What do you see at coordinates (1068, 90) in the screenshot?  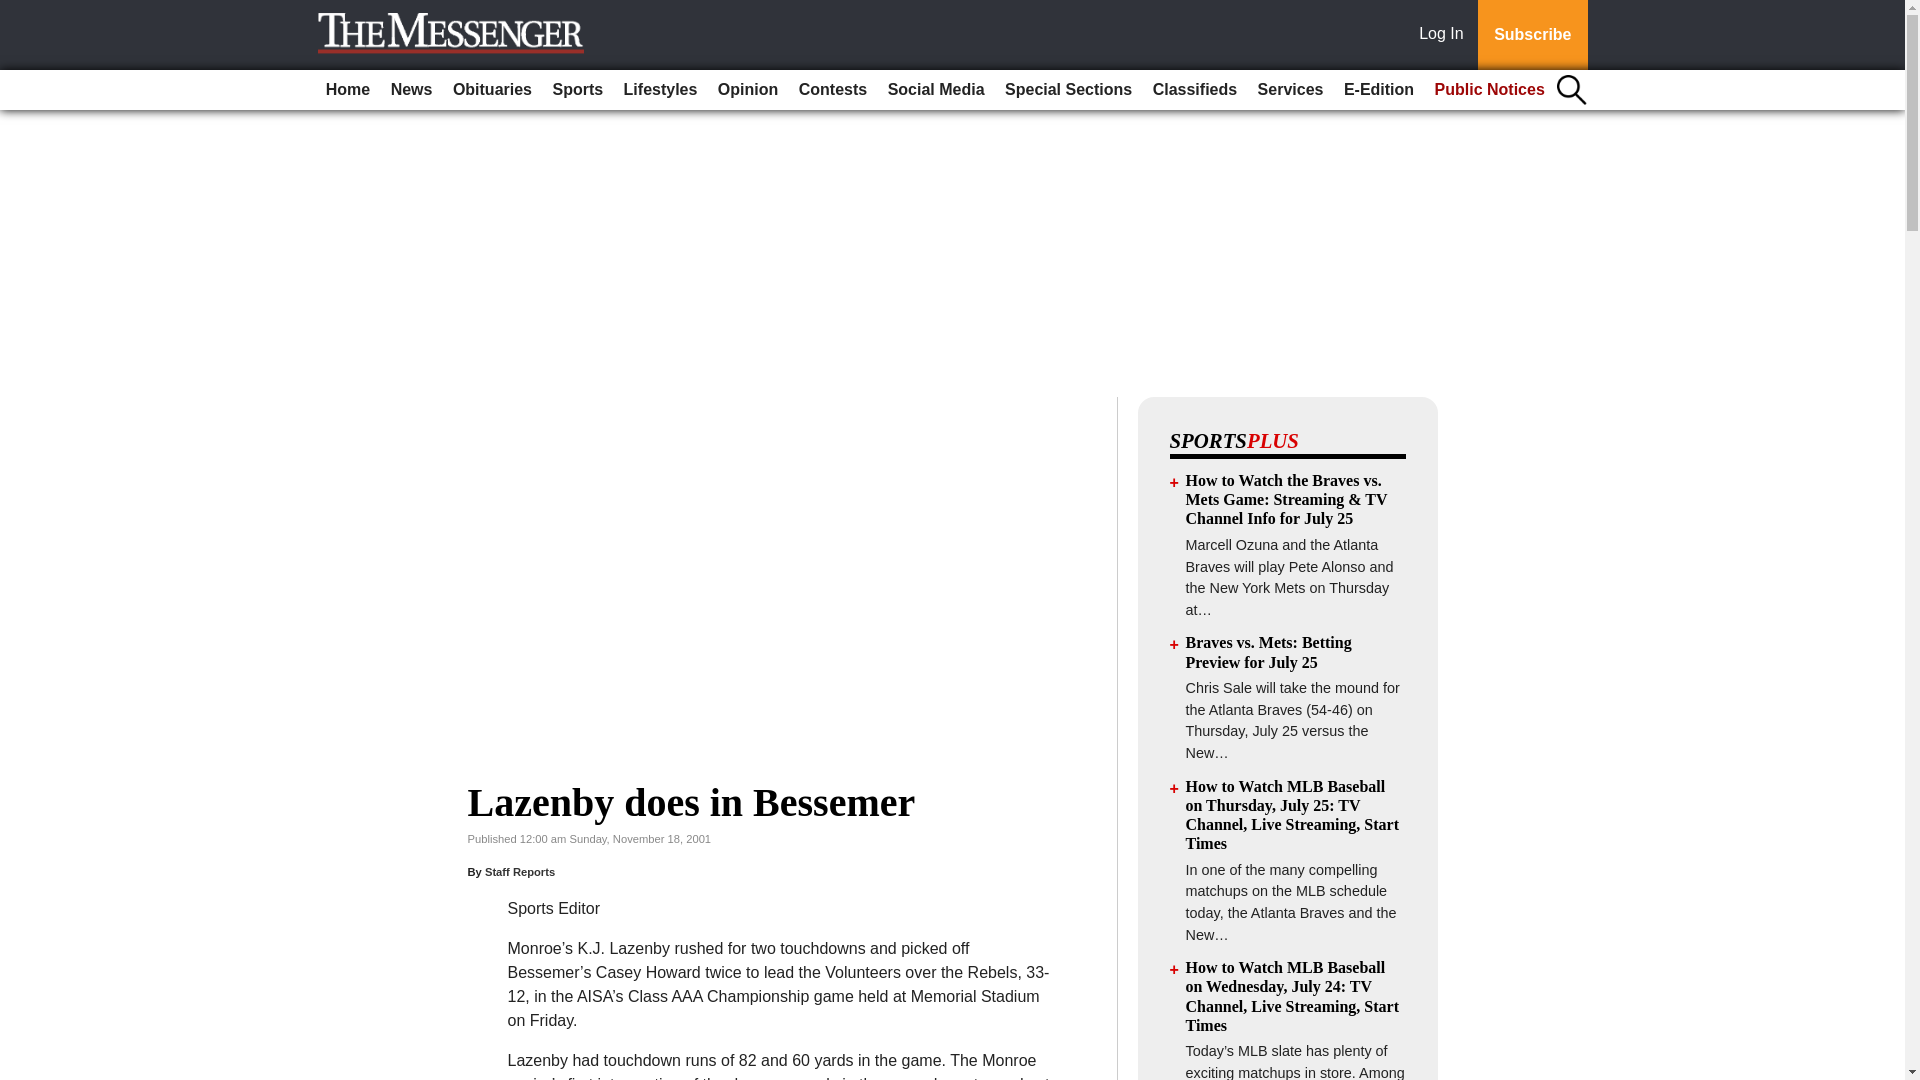 I see `Special Sections` at bounding box center [1068, 90].